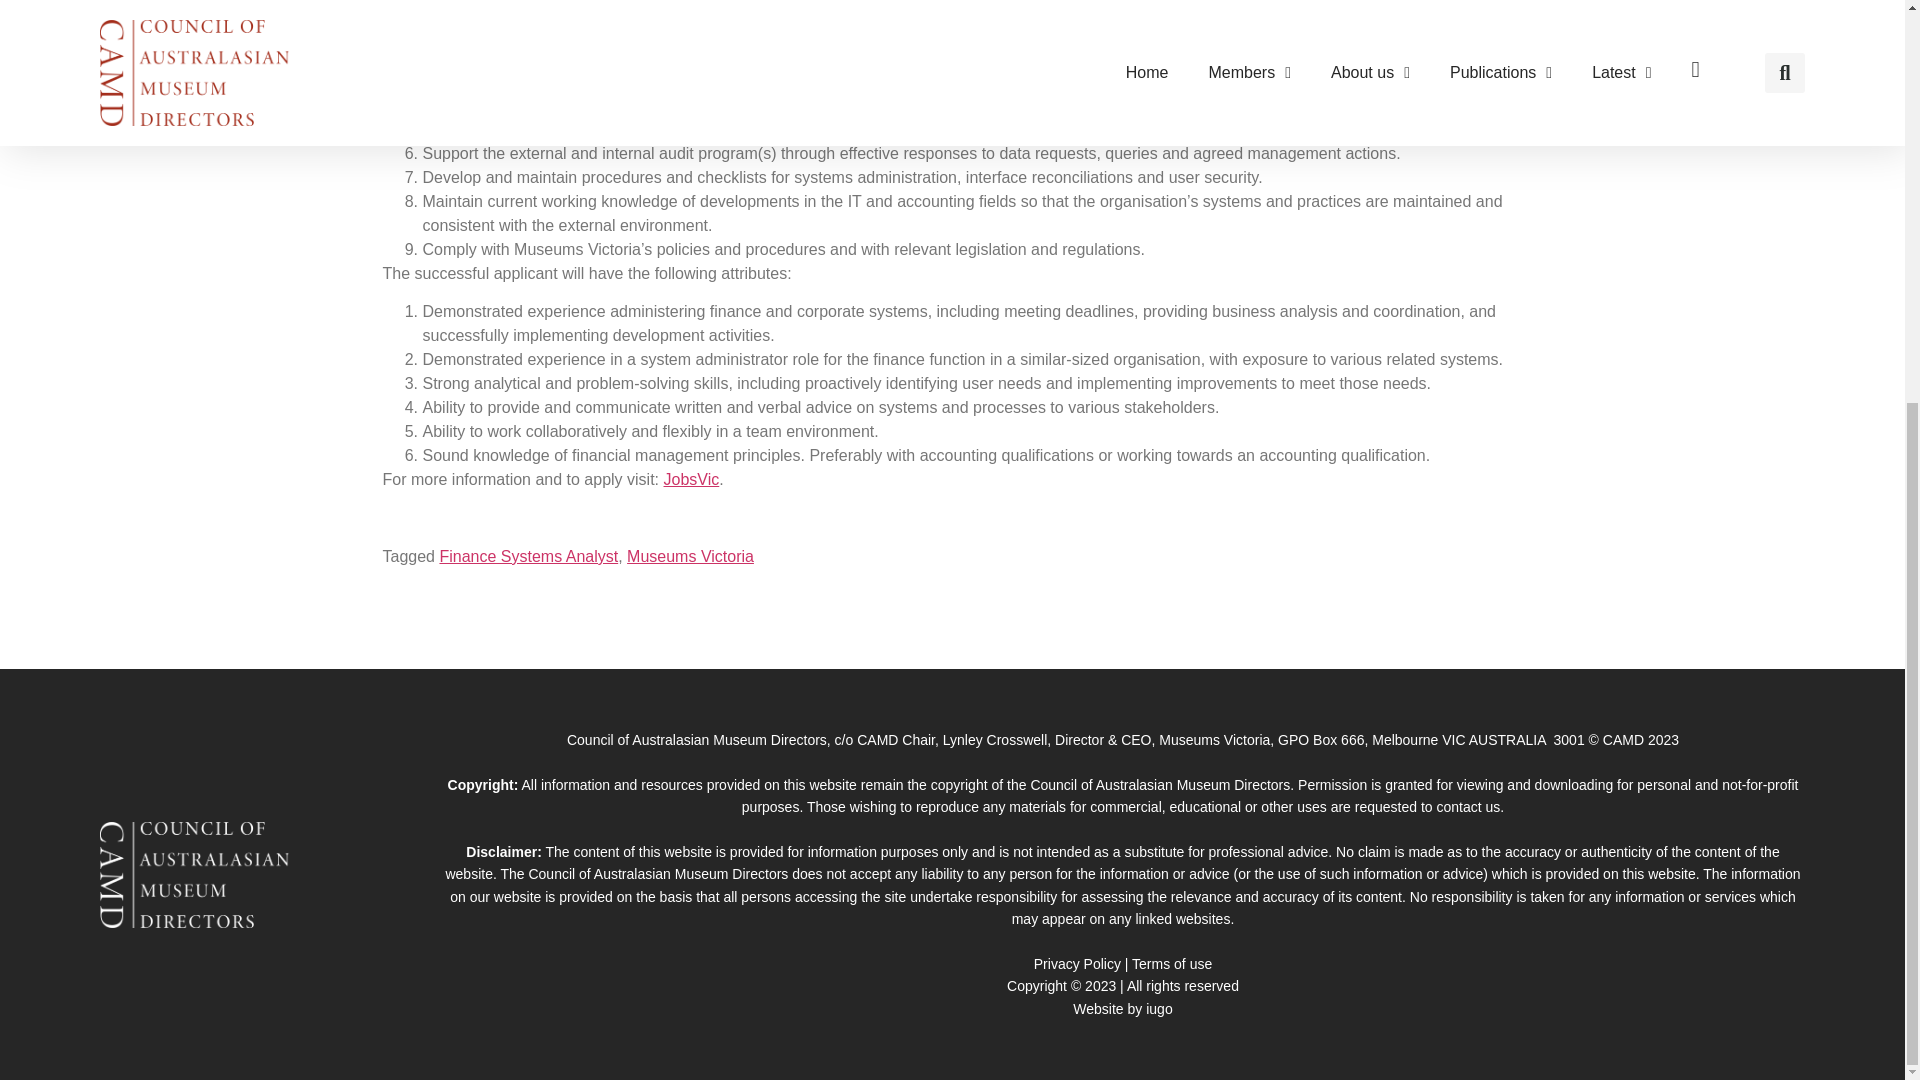  What do you see at coordinates (690, 556) in the screenshot?
I see `Museums Victoria` at bounding box center [690, 556].